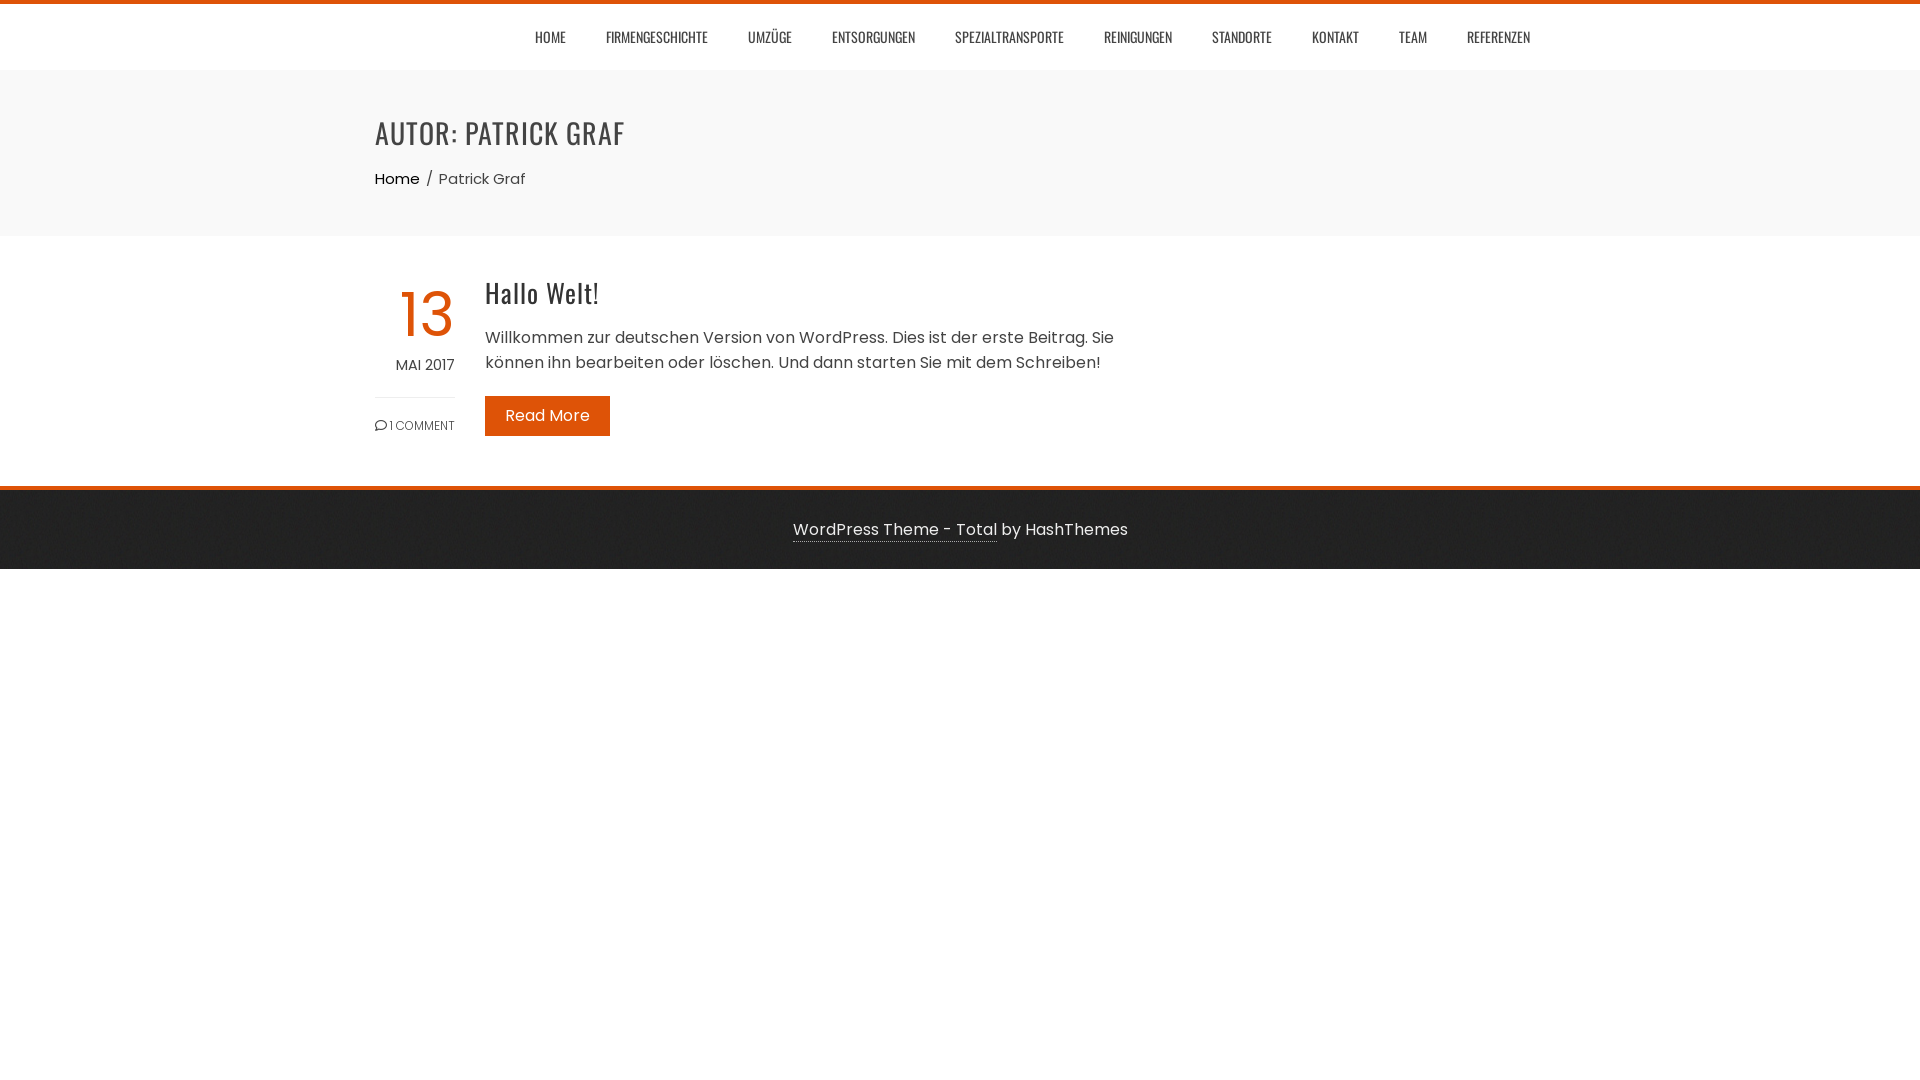 The width and height of the screenshot is (1920, 1080). Describe the element at coordinates (542, 292) in the screenshot. I see `Hallo Welt!` at that location.